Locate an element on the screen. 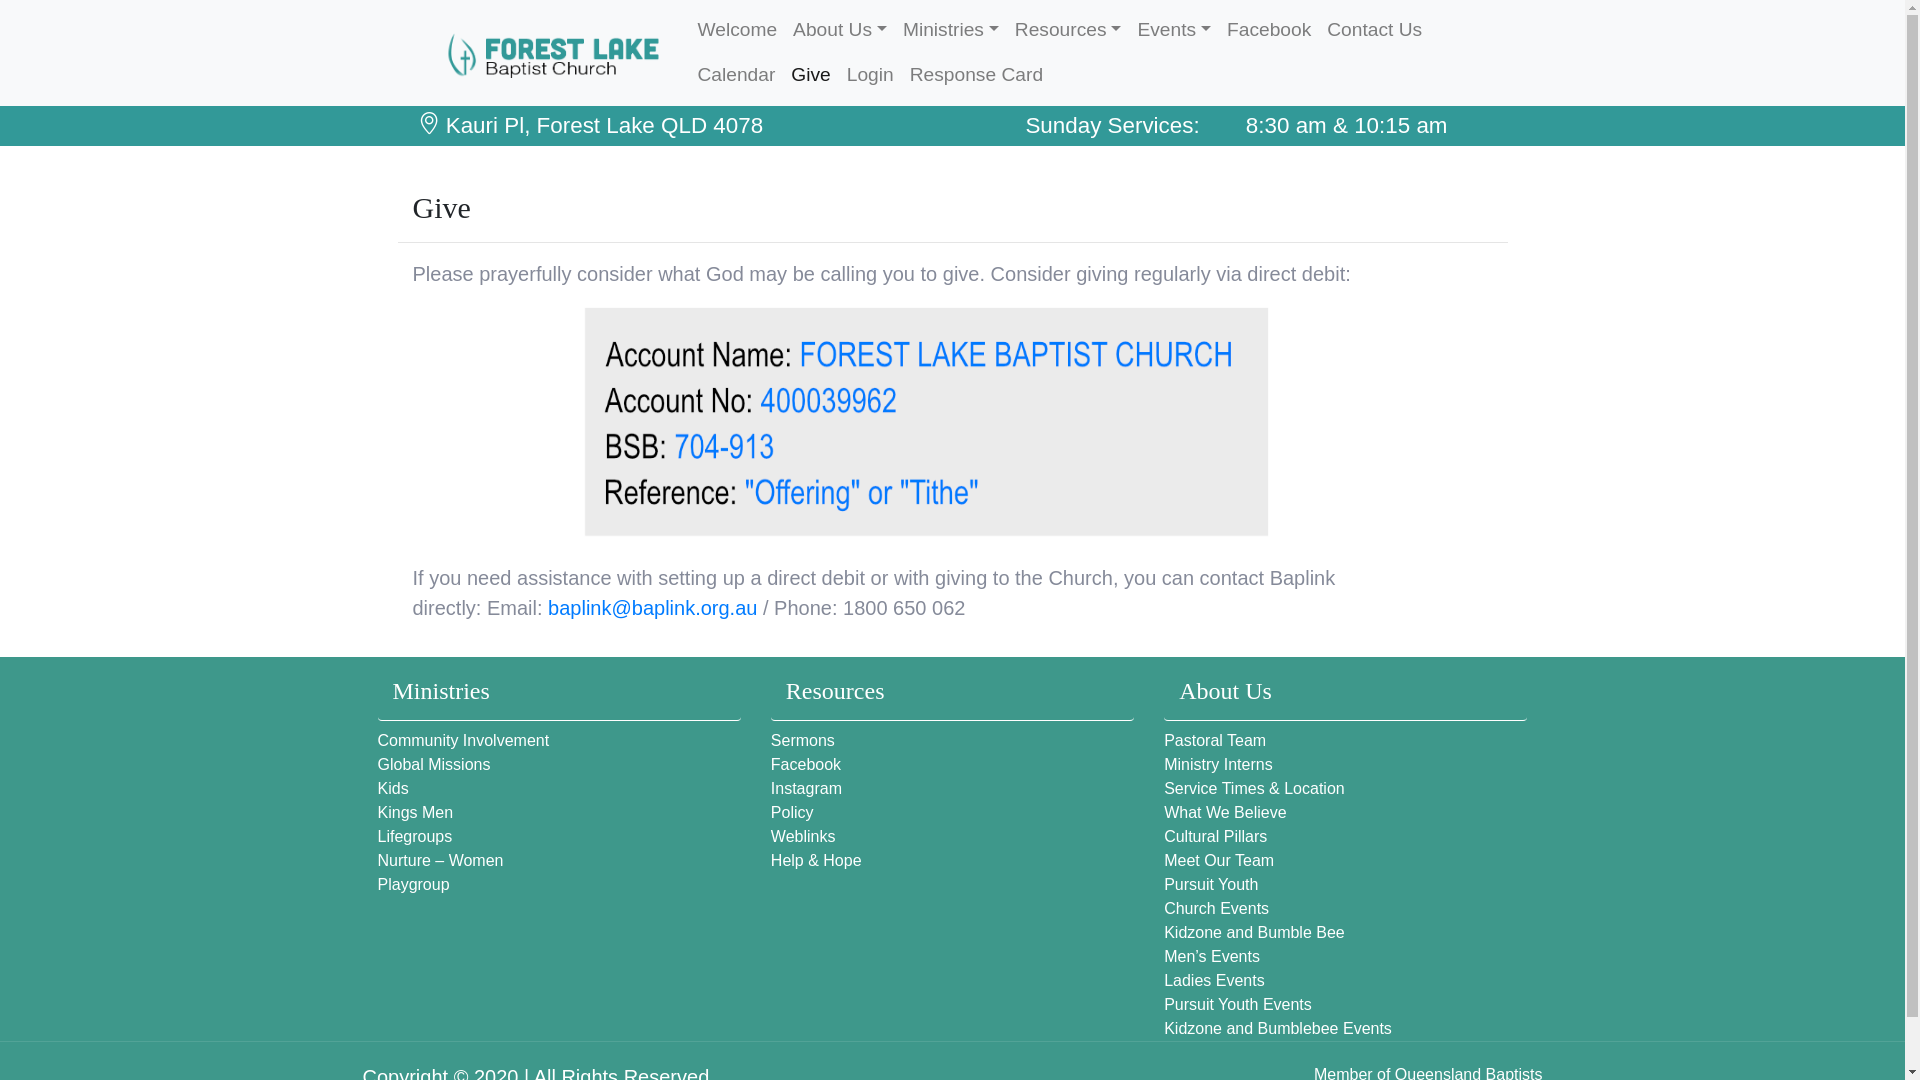 The height and width of the screenshot is (1080, 1920). Instagram is located at coordinates (806, 788).